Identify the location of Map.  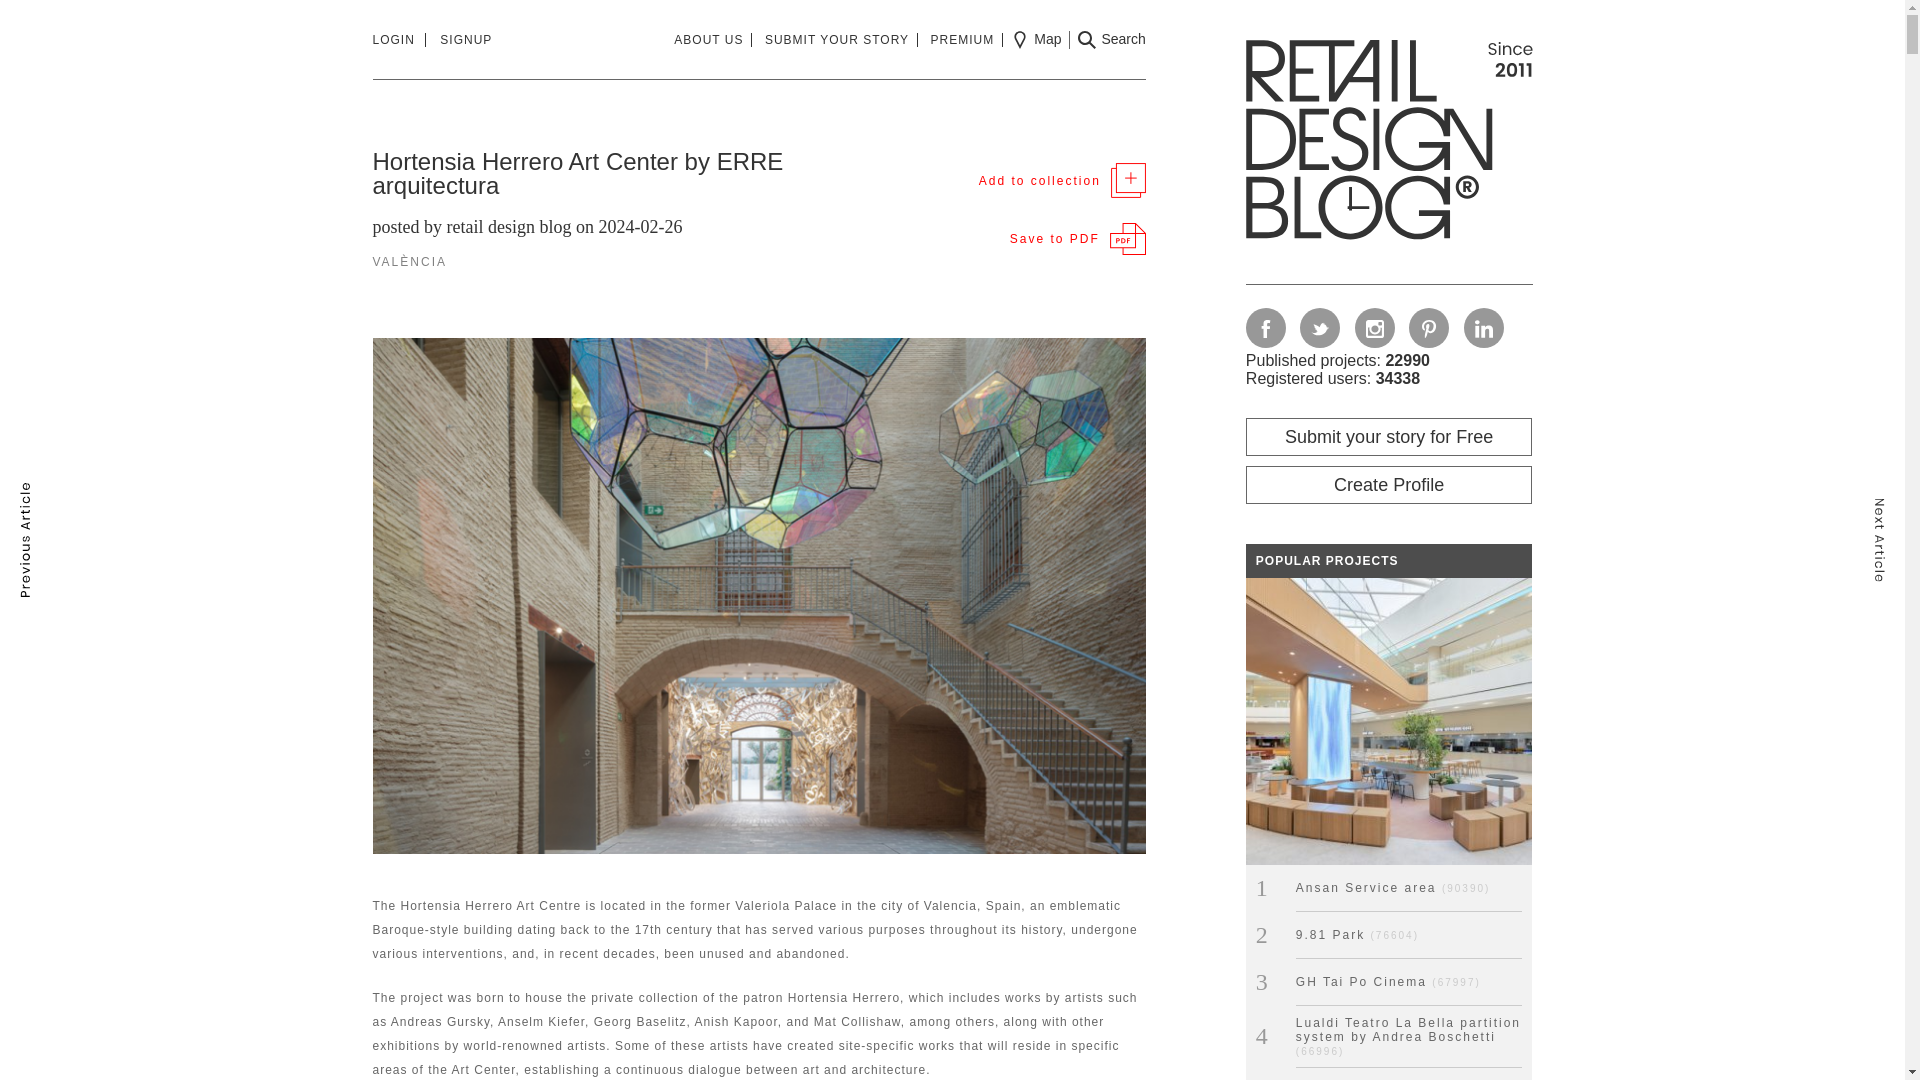
(1036, 39).